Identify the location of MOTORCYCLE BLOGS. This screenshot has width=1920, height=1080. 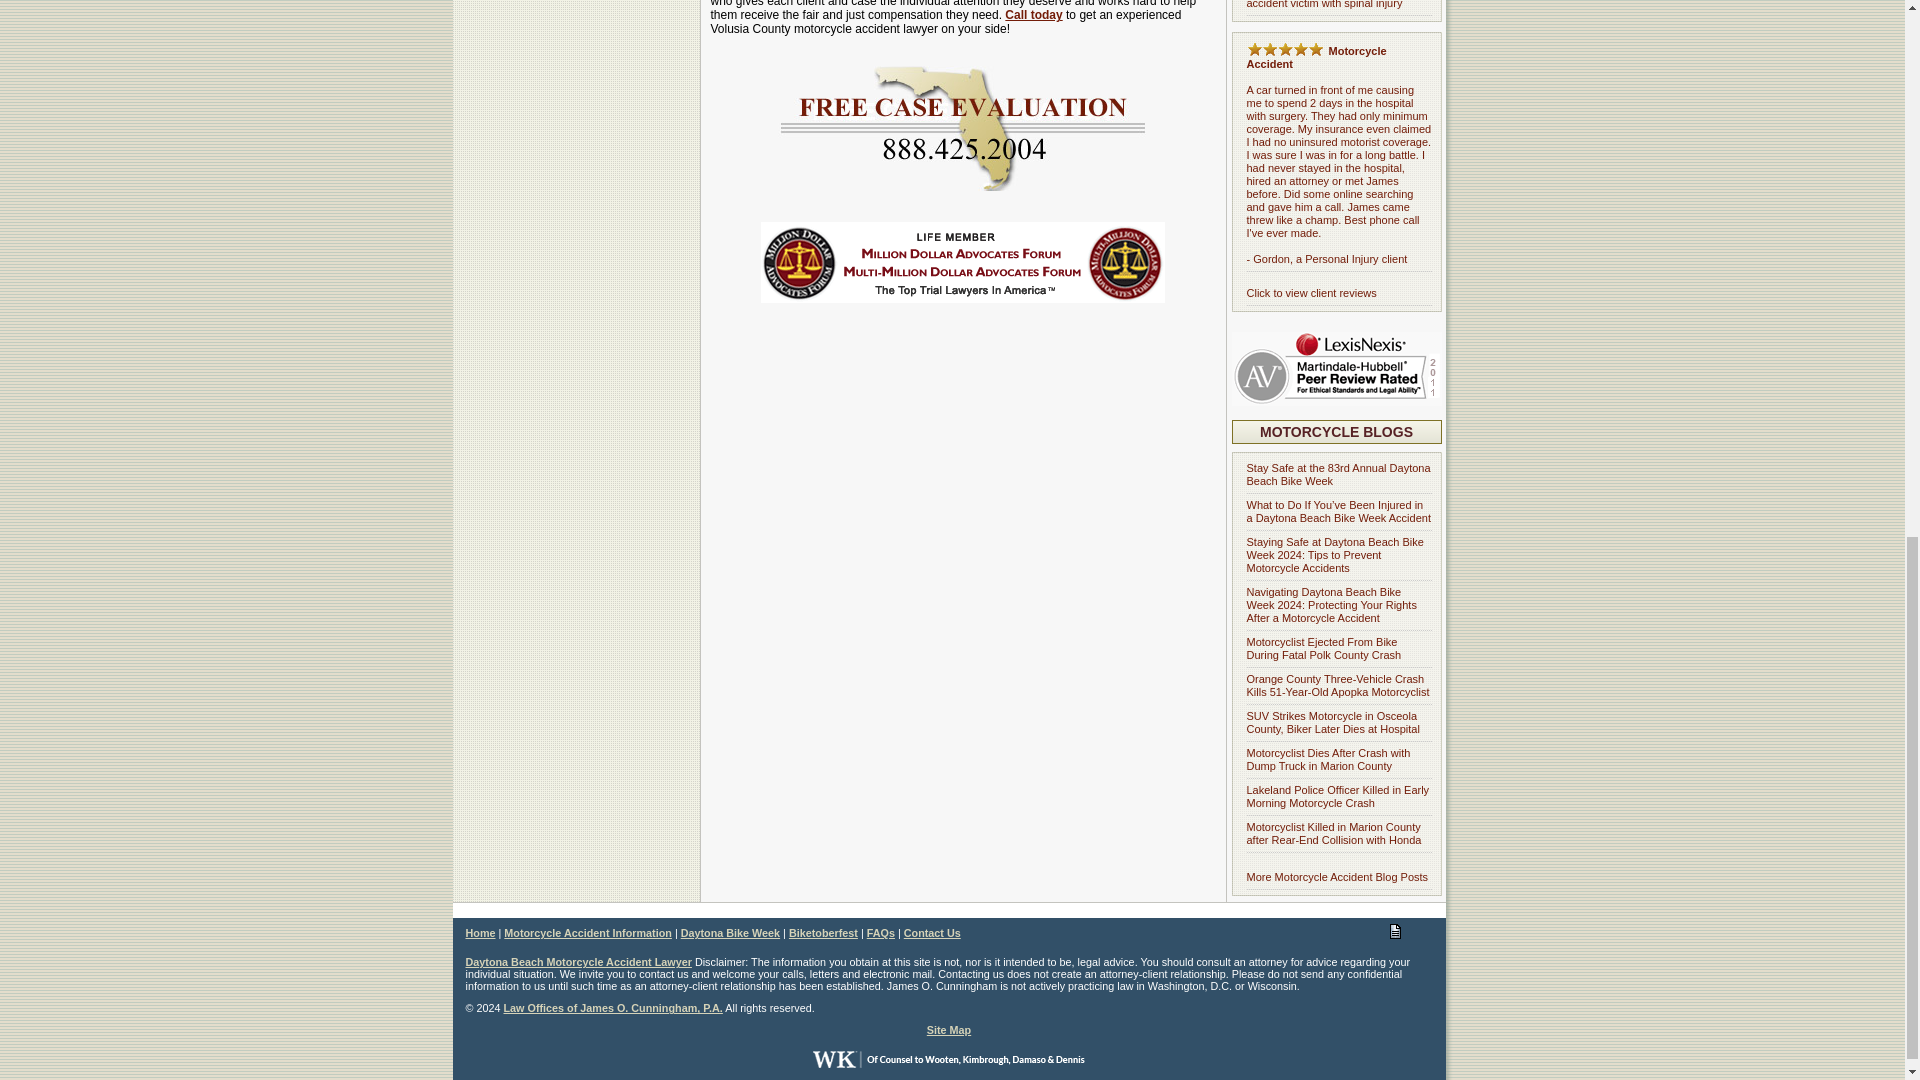
(1336, 432).